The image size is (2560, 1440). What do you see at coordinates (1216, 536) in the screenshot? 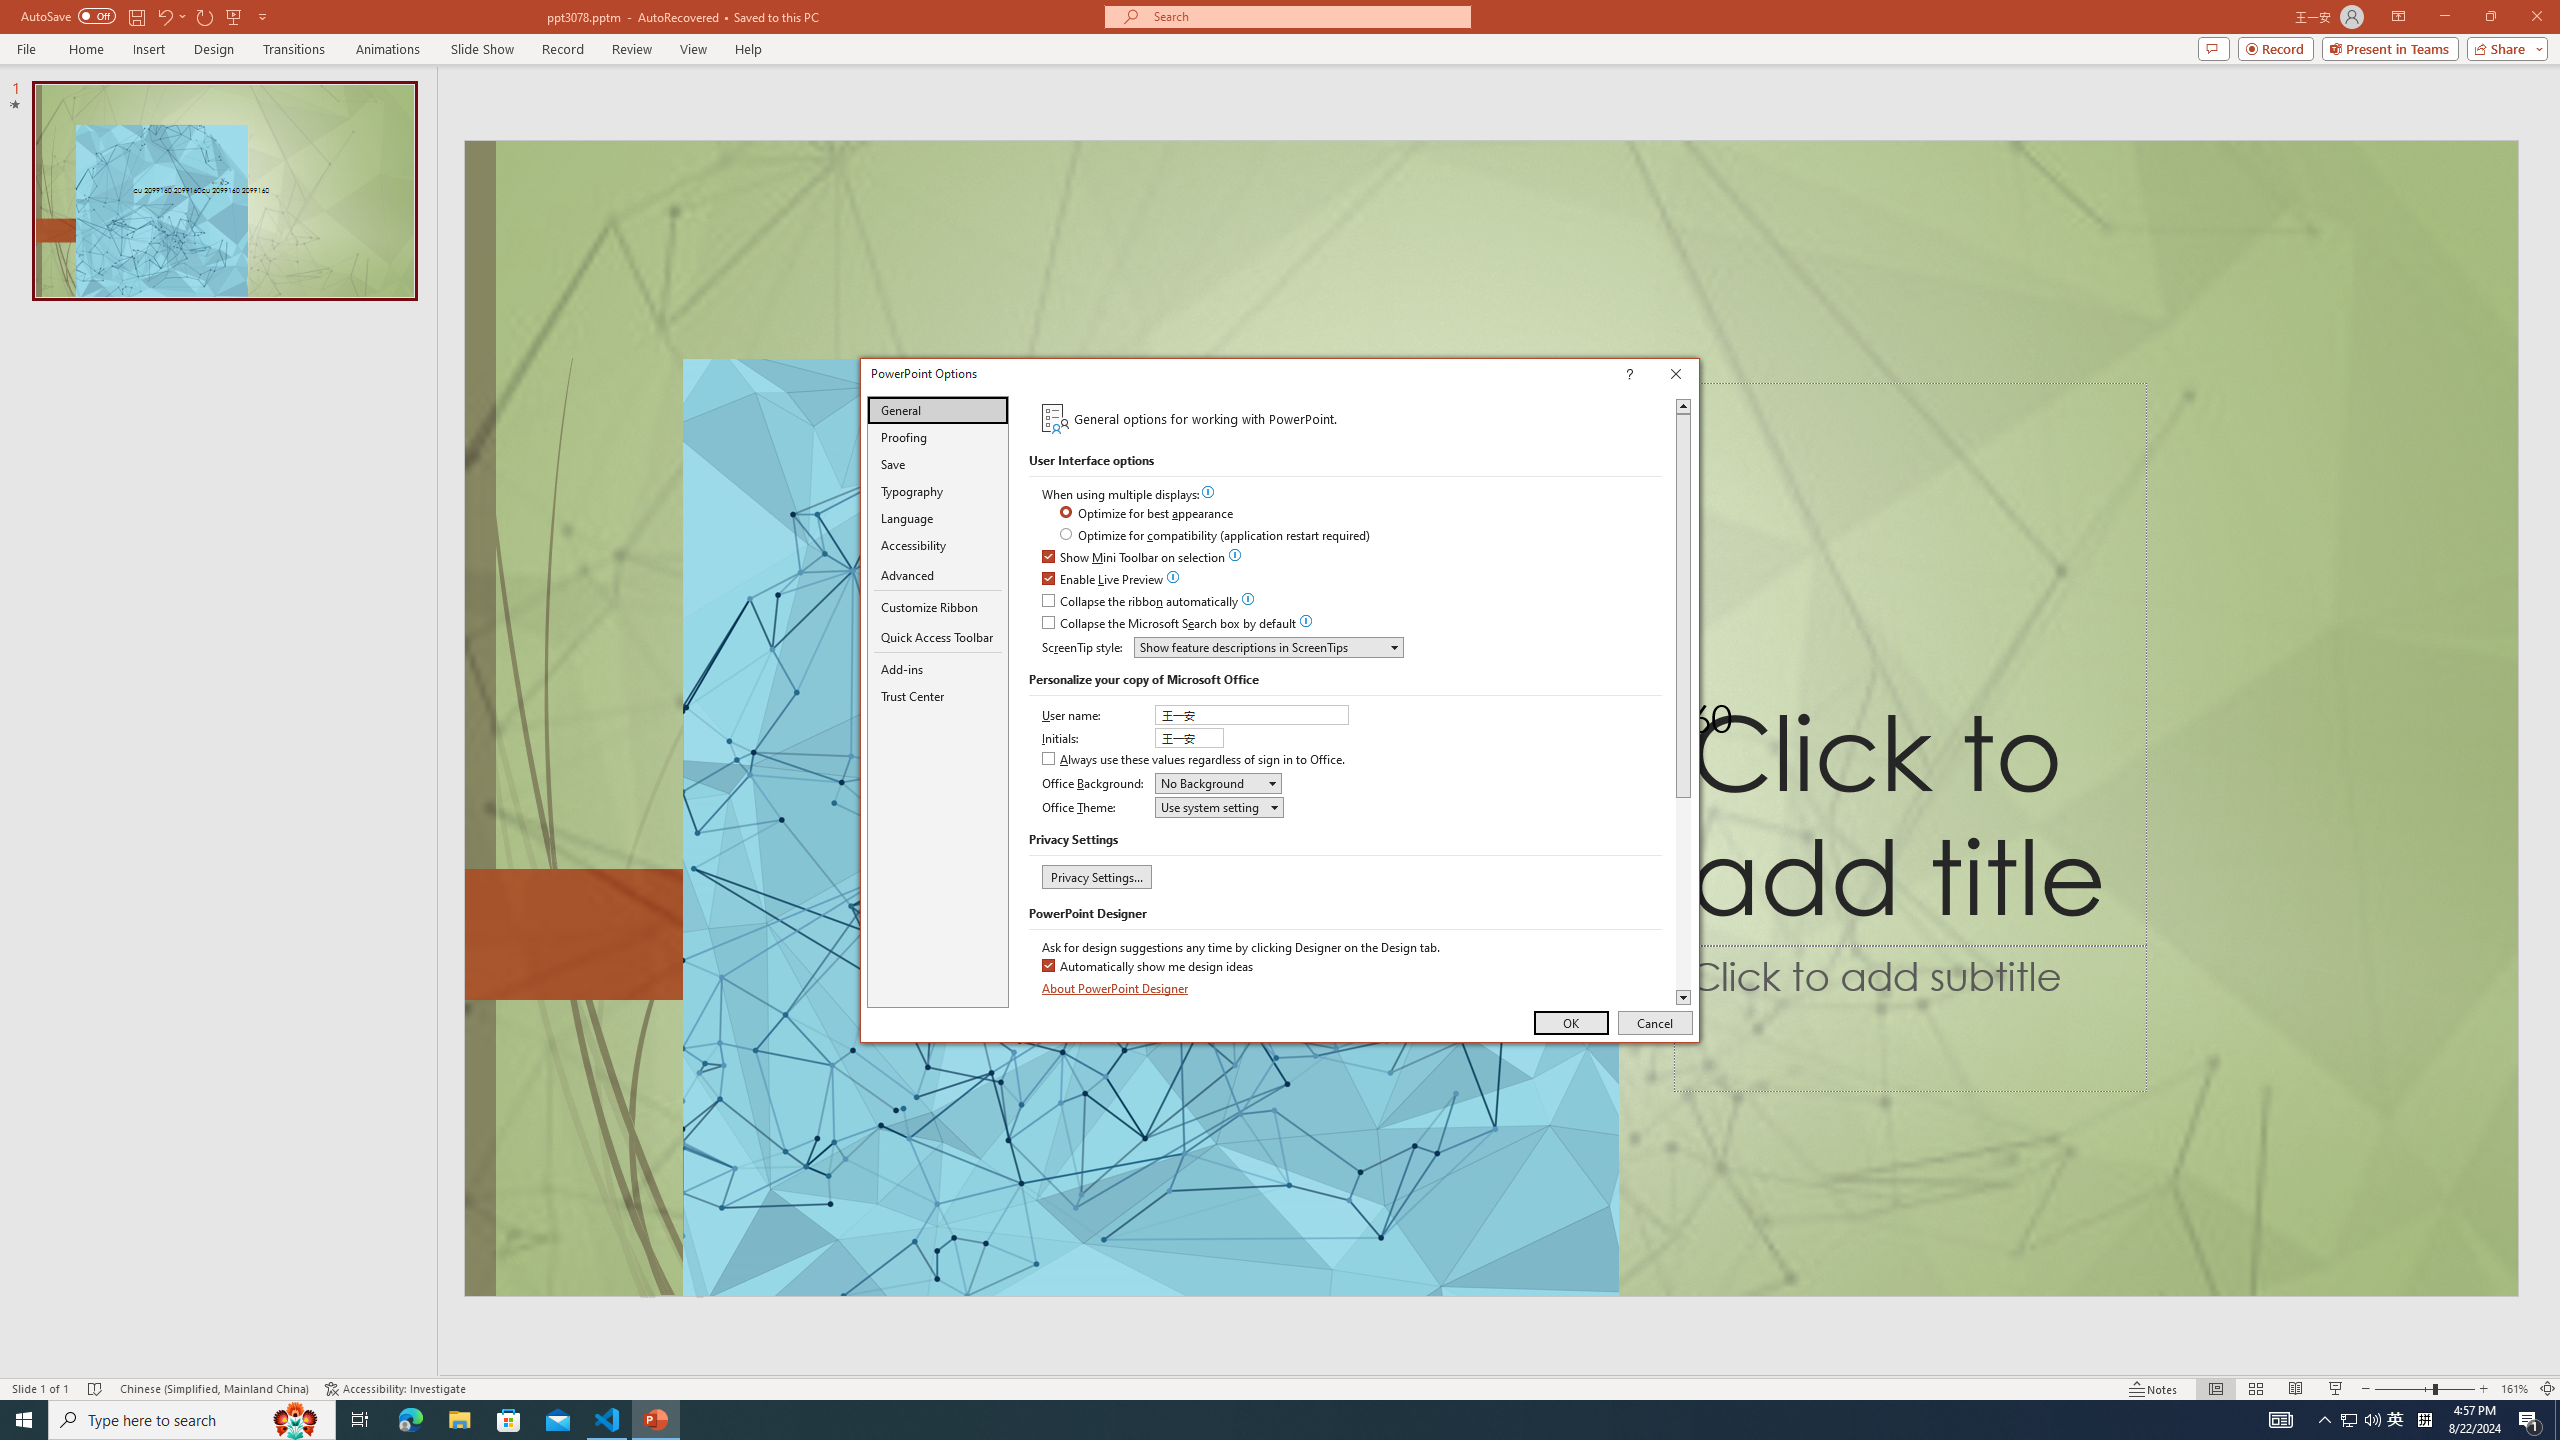
I see `Optimize for compatibility (application restart required)` at bounding box center [1216, 536].